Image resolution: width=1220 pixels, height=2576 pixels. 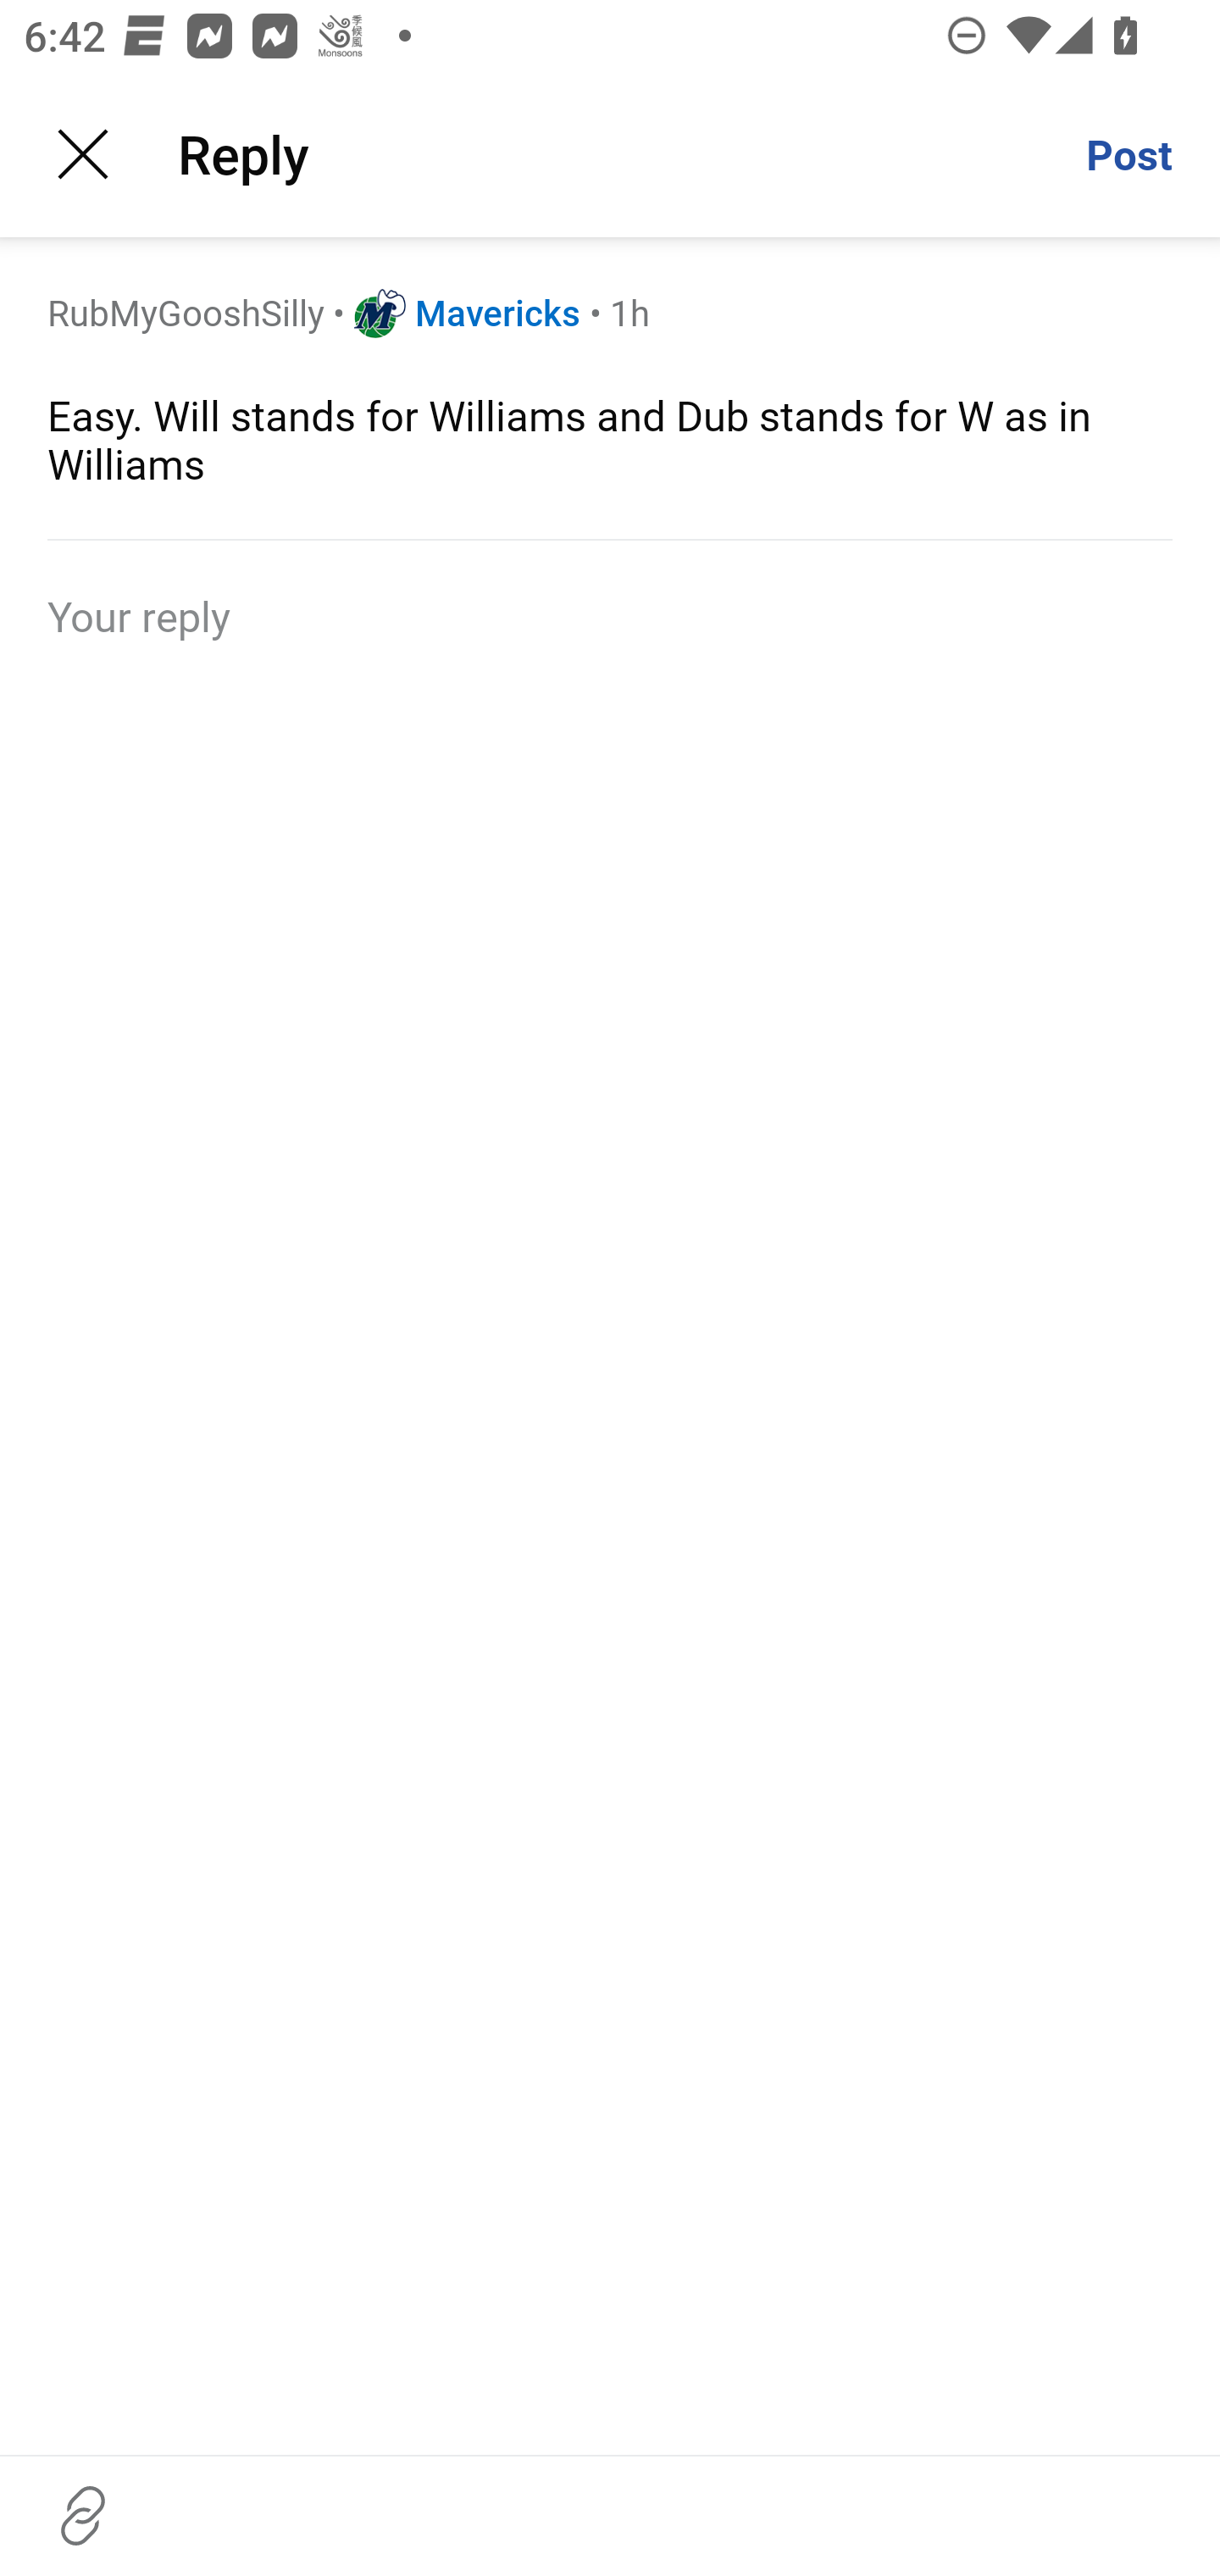 I want to click on Close, so click(x=83, y=154).